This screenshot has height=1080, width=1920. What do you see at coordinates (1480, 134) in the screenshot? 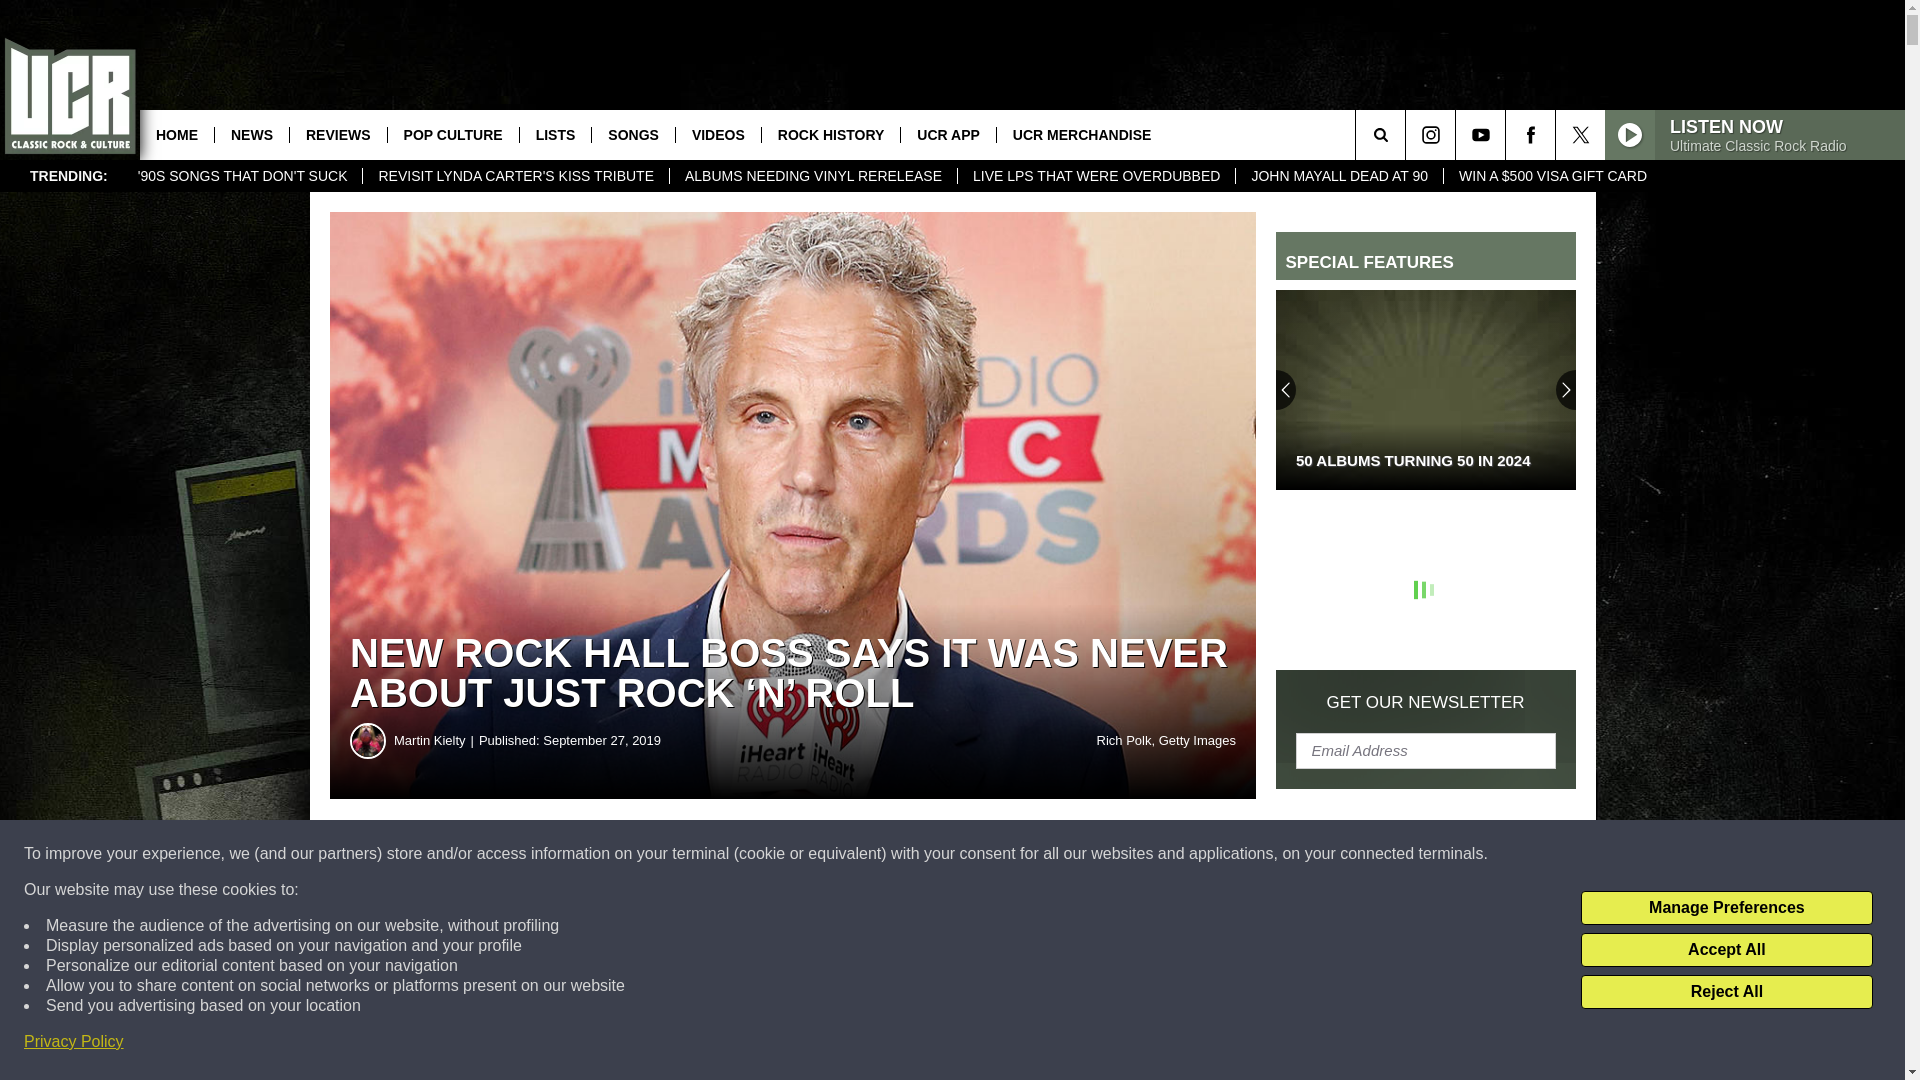
I see `Visit us on Youtube` at bounding box center [1480, 134].